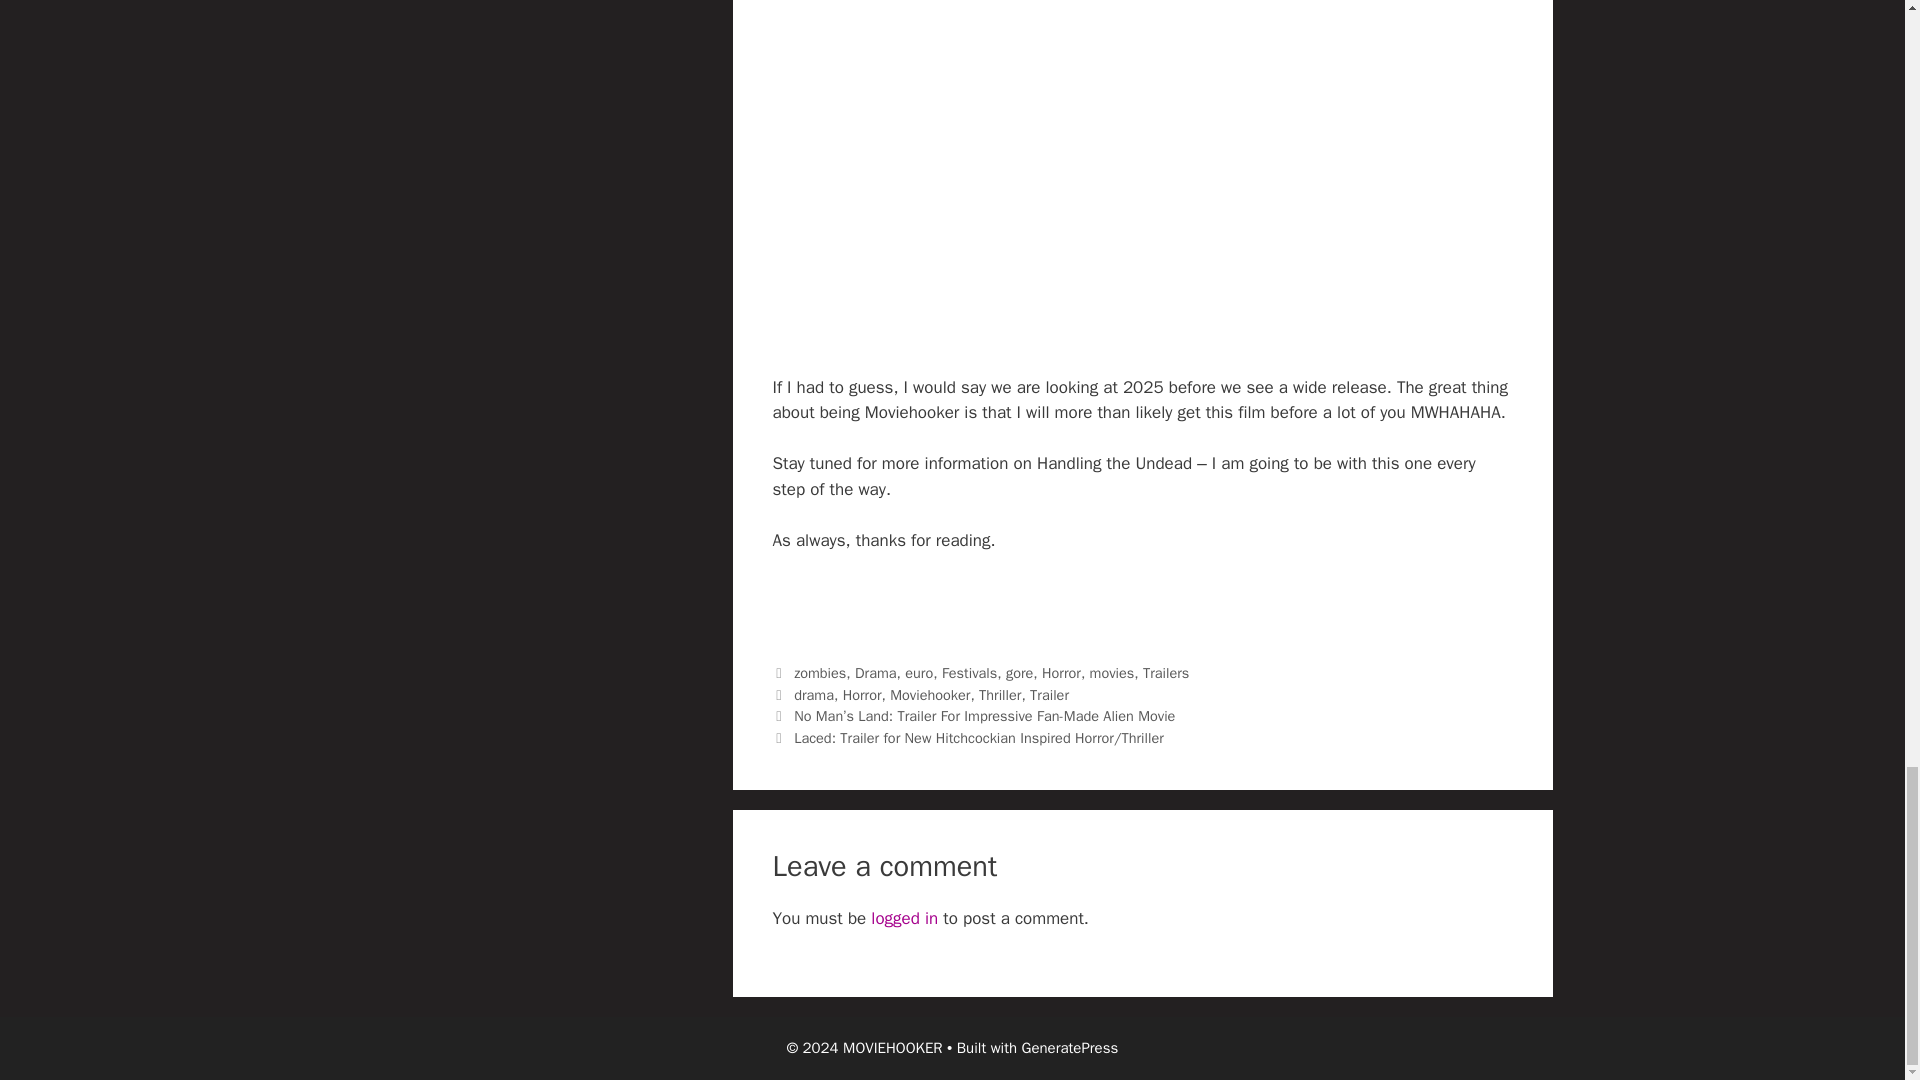  I want to click on zombies, so click(820, 672).